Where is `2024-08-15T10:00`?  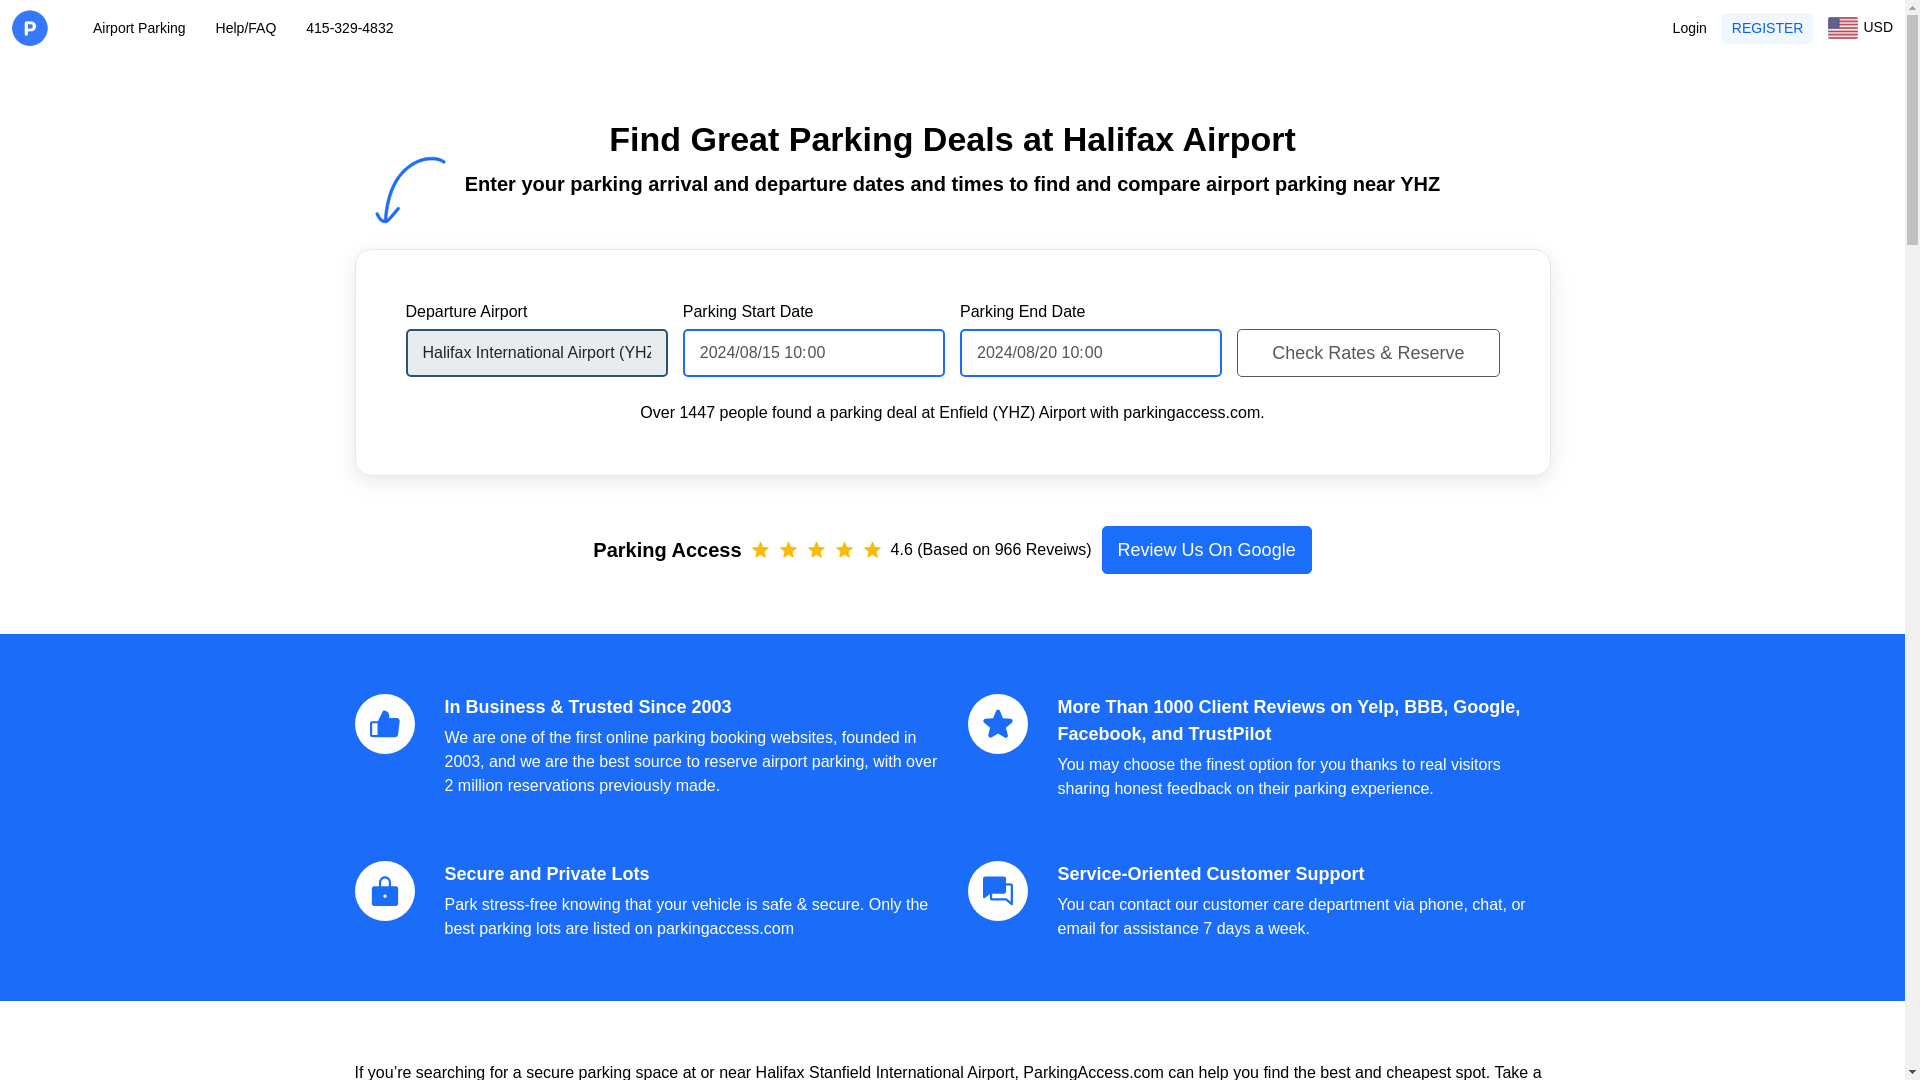 2024-08-15T10:00 is located at coordinates (814, 352).